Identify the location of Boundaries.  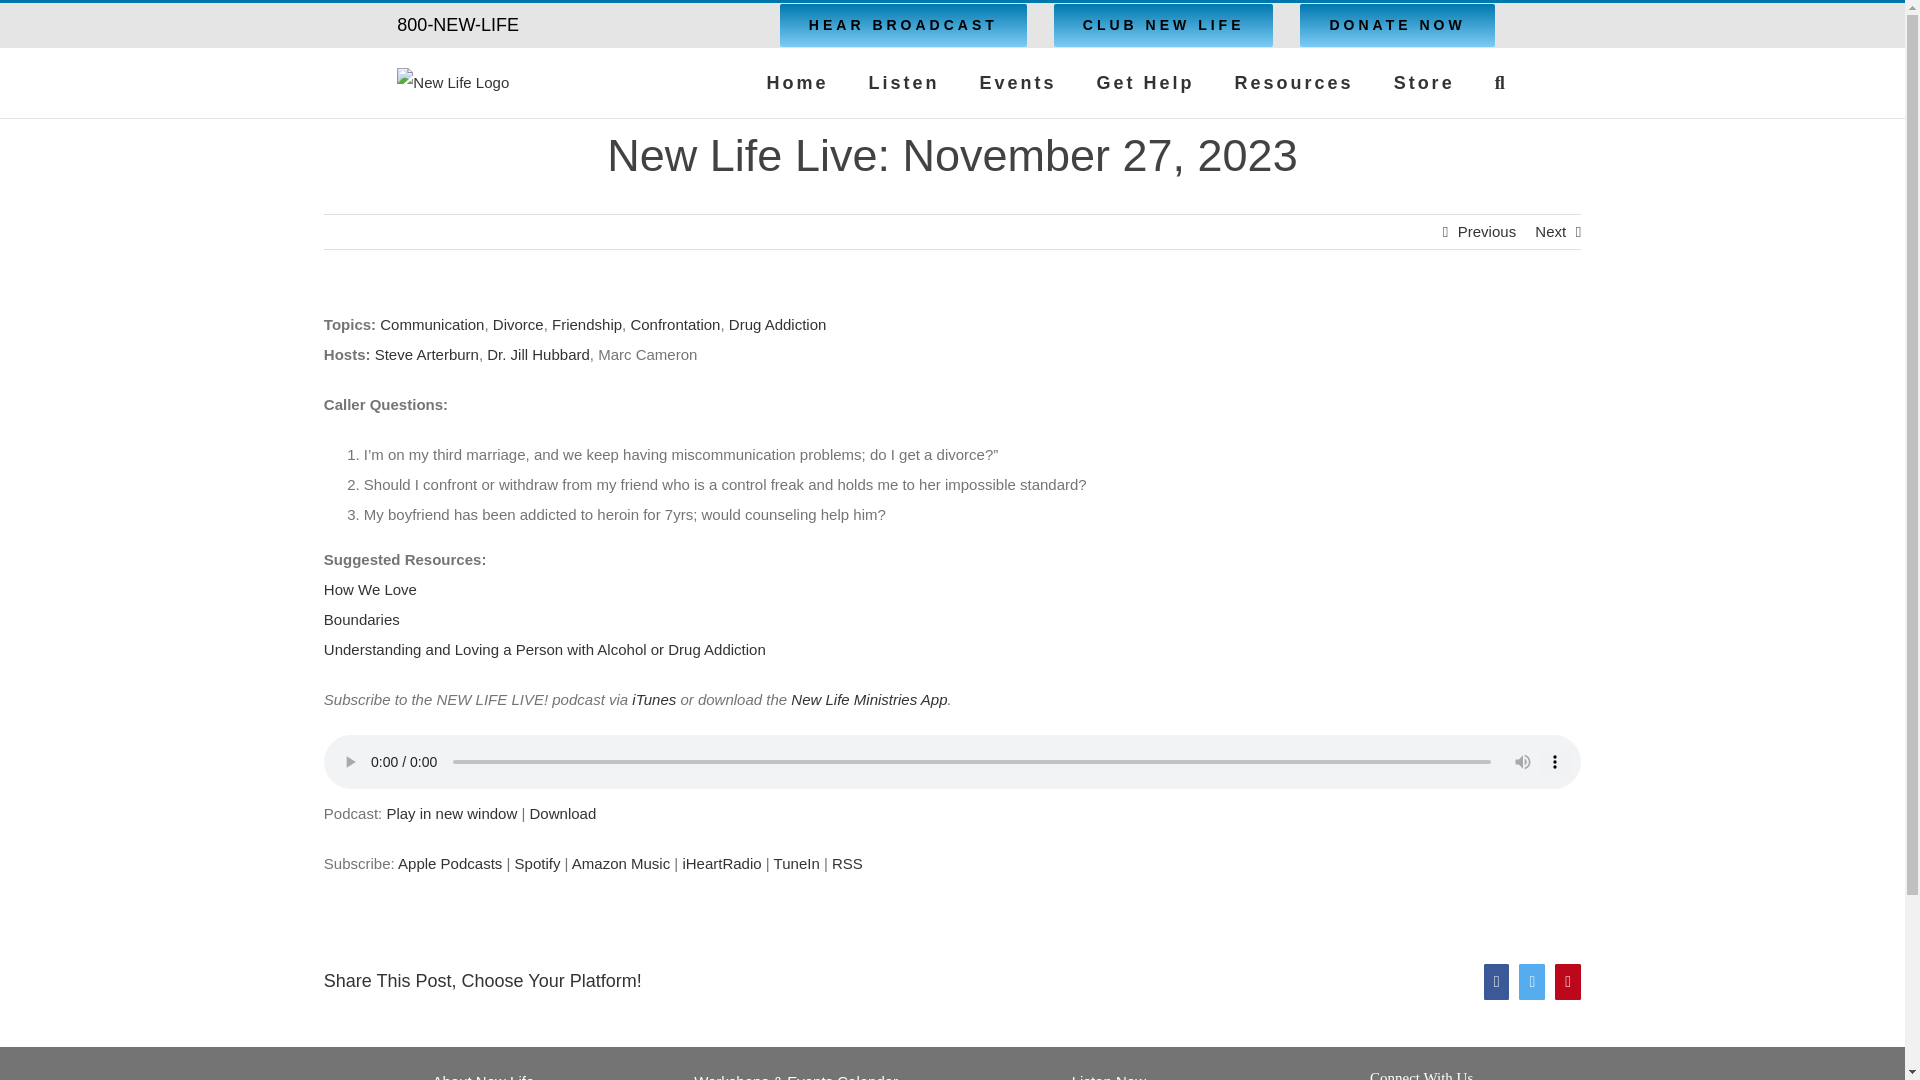
(362, 619).